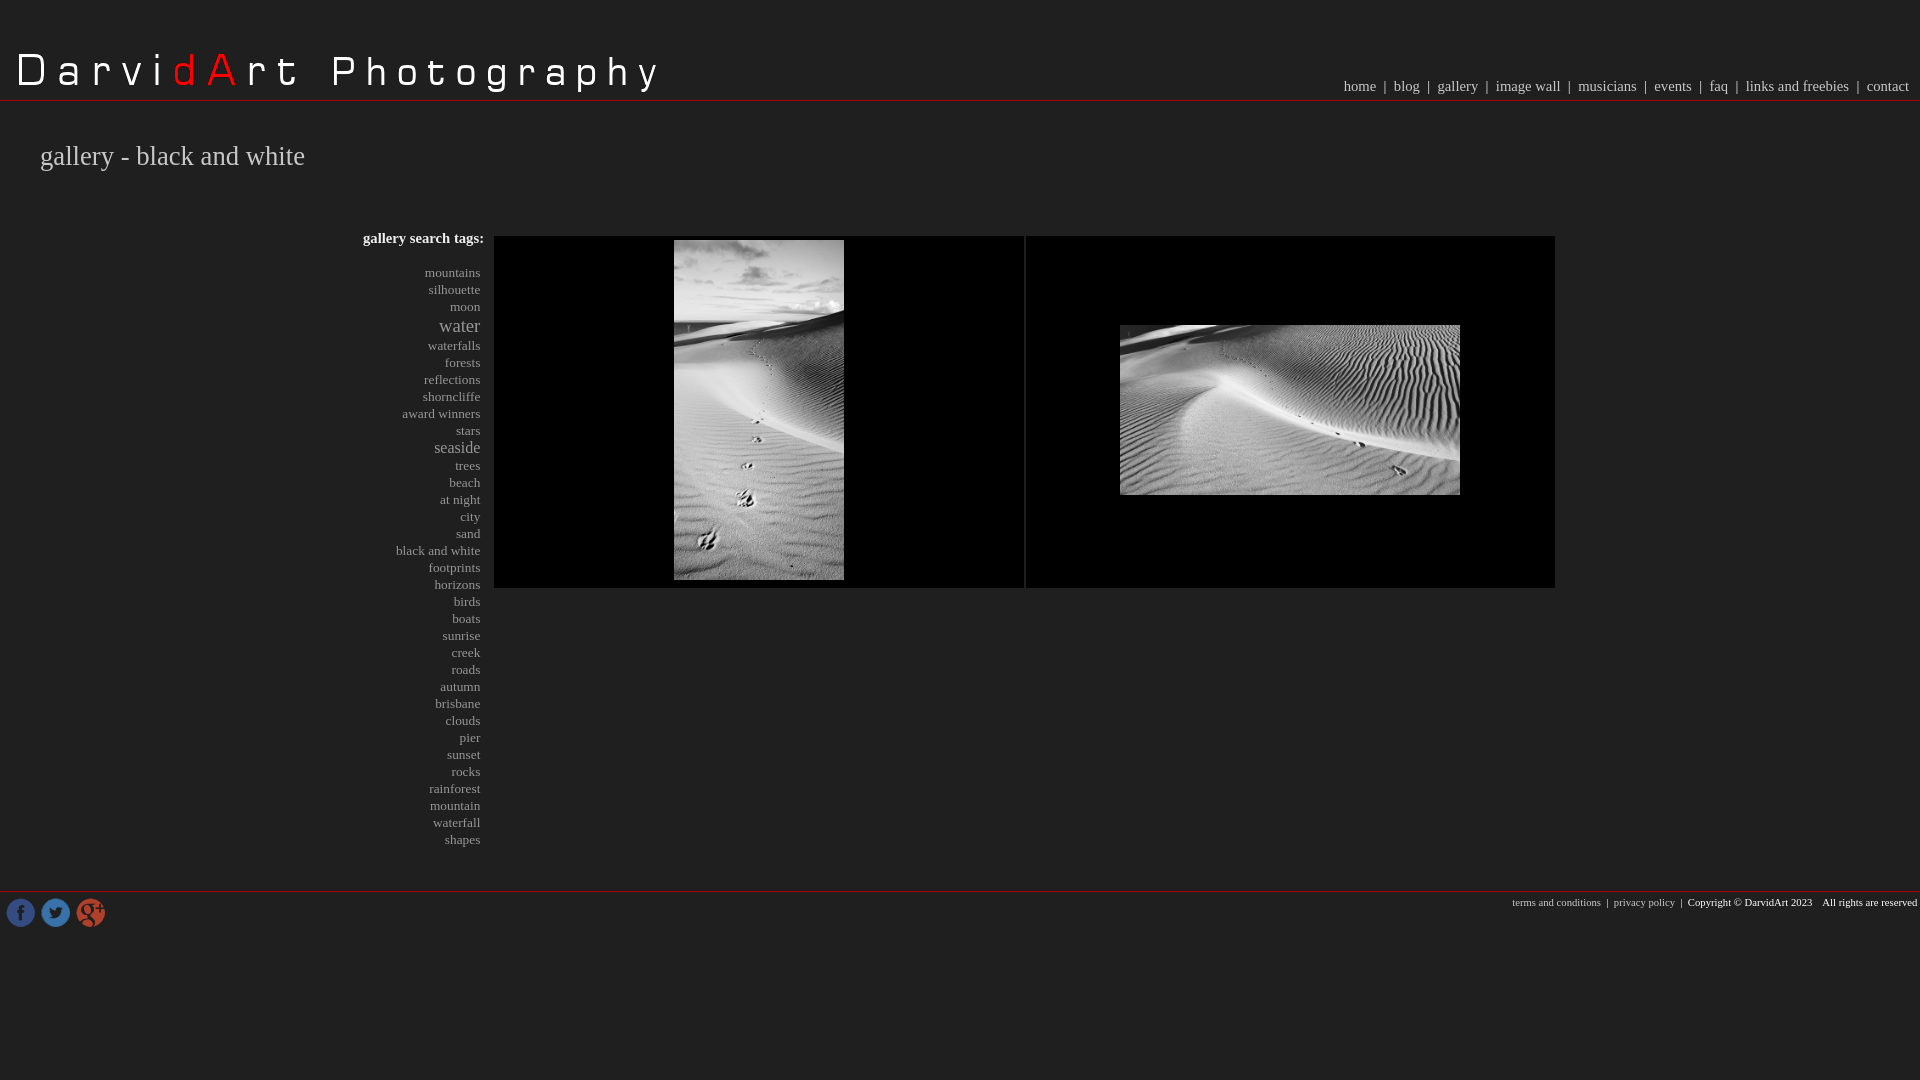 The height and width of the screenshot is (1080, 1920). I want to click on shapes, so click(463, 840).